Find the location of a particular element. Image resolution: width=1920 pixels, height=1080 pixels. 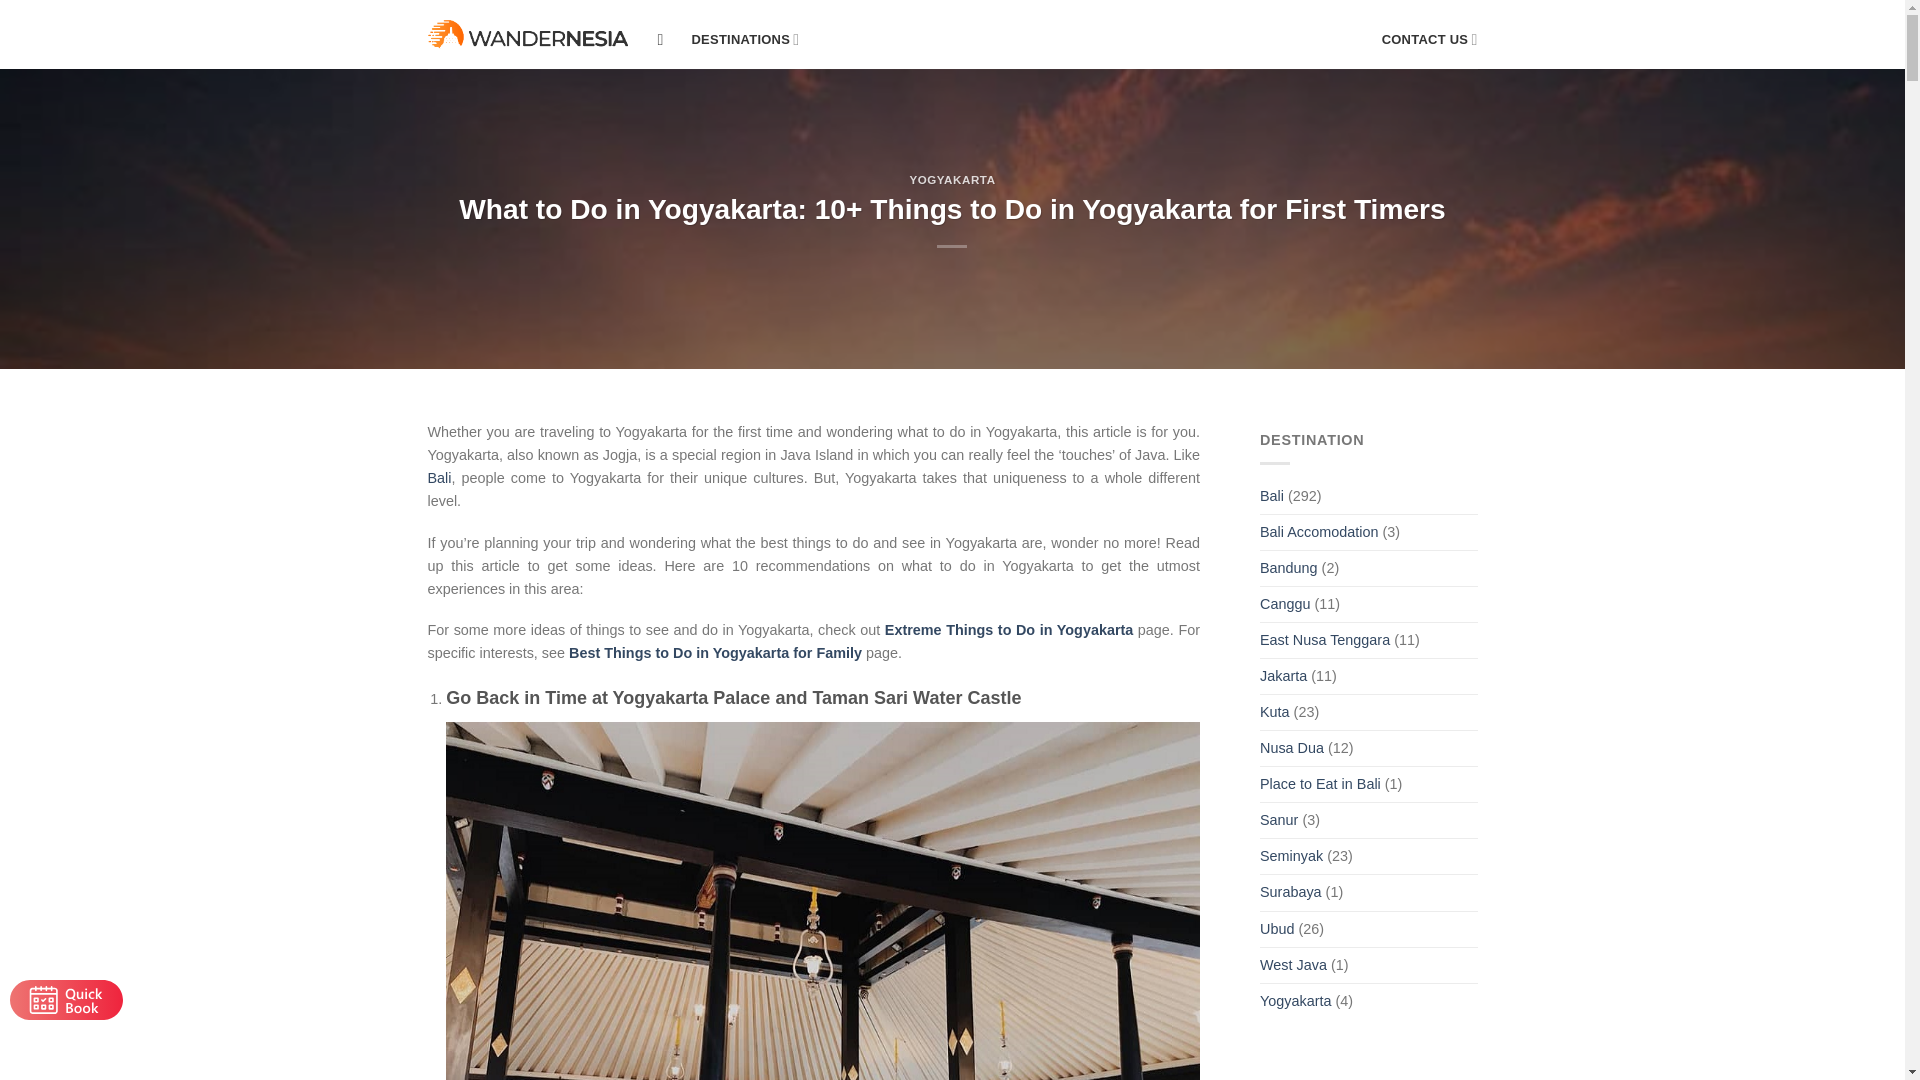

Extreme Things to Do in Yogyakarta is located at coordinates (1010, 630).